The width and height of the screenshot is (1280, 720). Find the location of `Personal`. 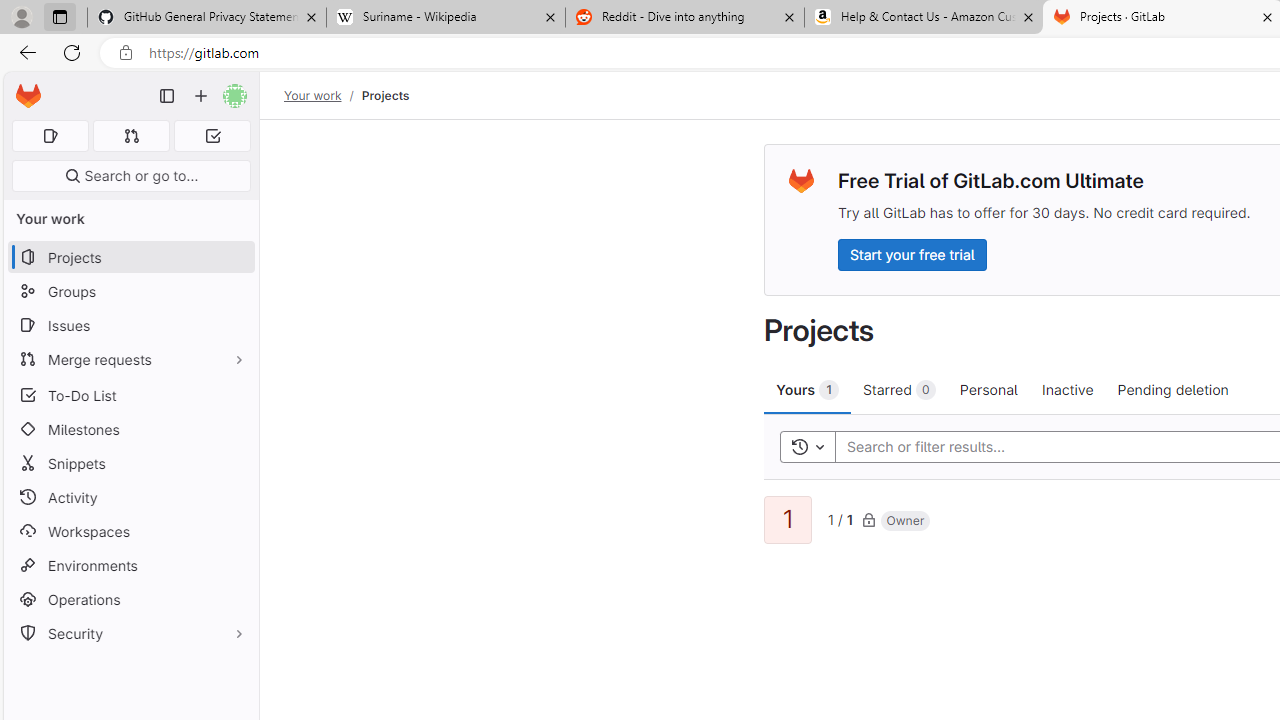

Personal is located at coordinates (988, 389).